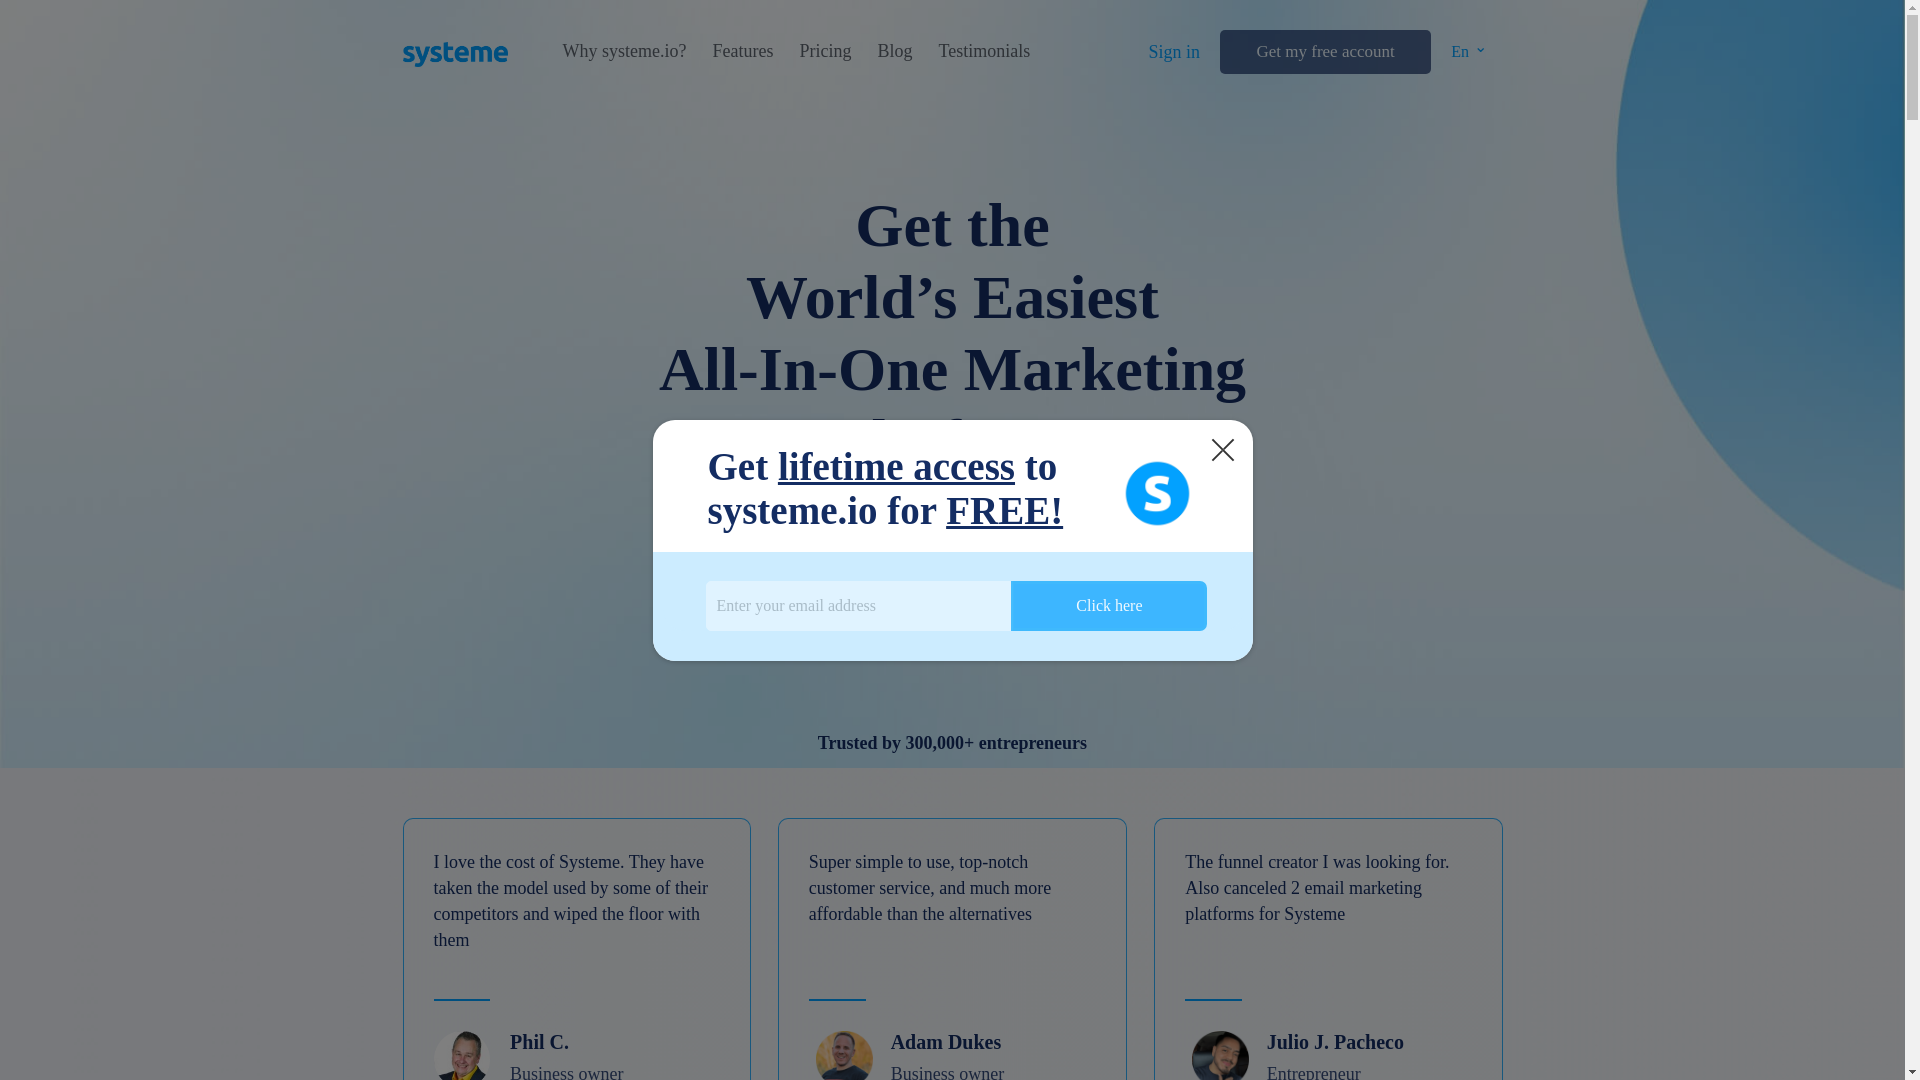  Describe the element at coordinates (1174, 52) in the screenshot. I see `Sign in` at that location.